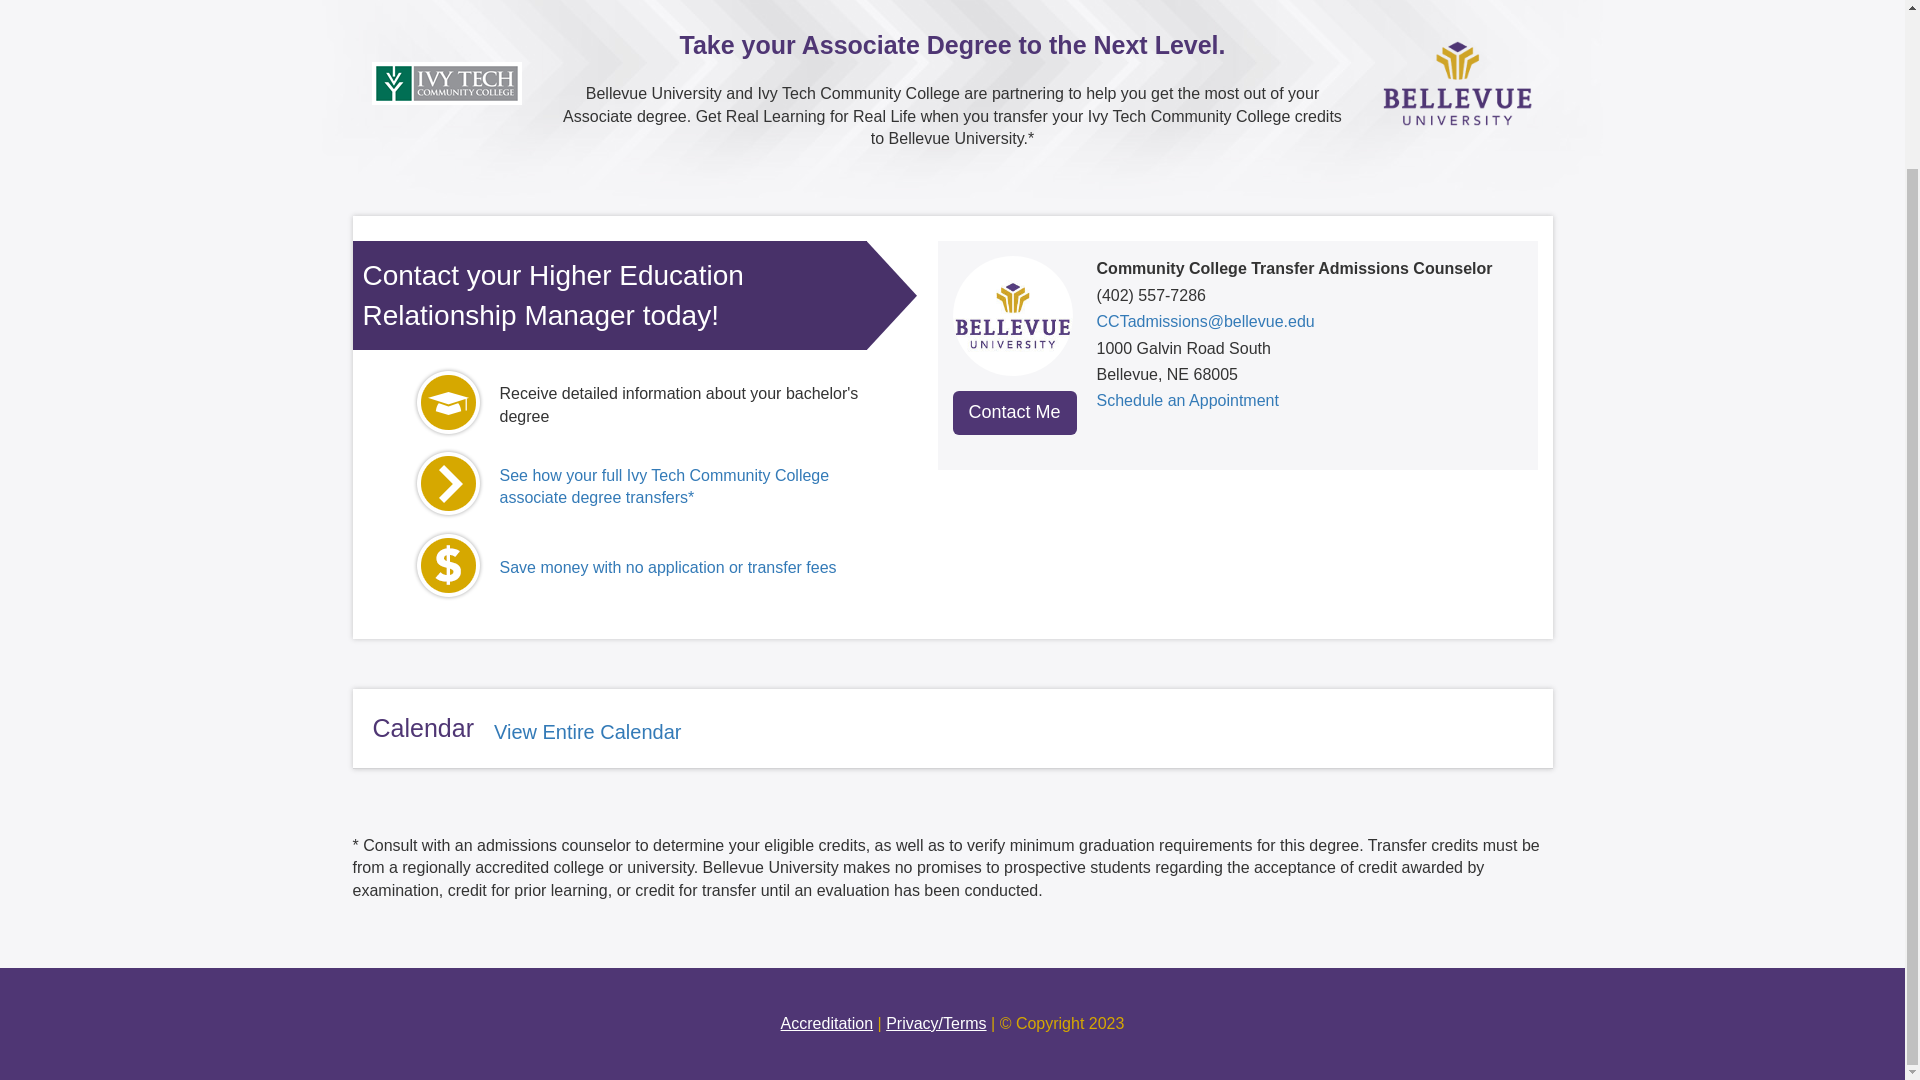 The image size is (1920, 1080). Describe the element at coordinates (668, 567) in the screenshot. I see `Save money with no application or transfer fees` at that location.